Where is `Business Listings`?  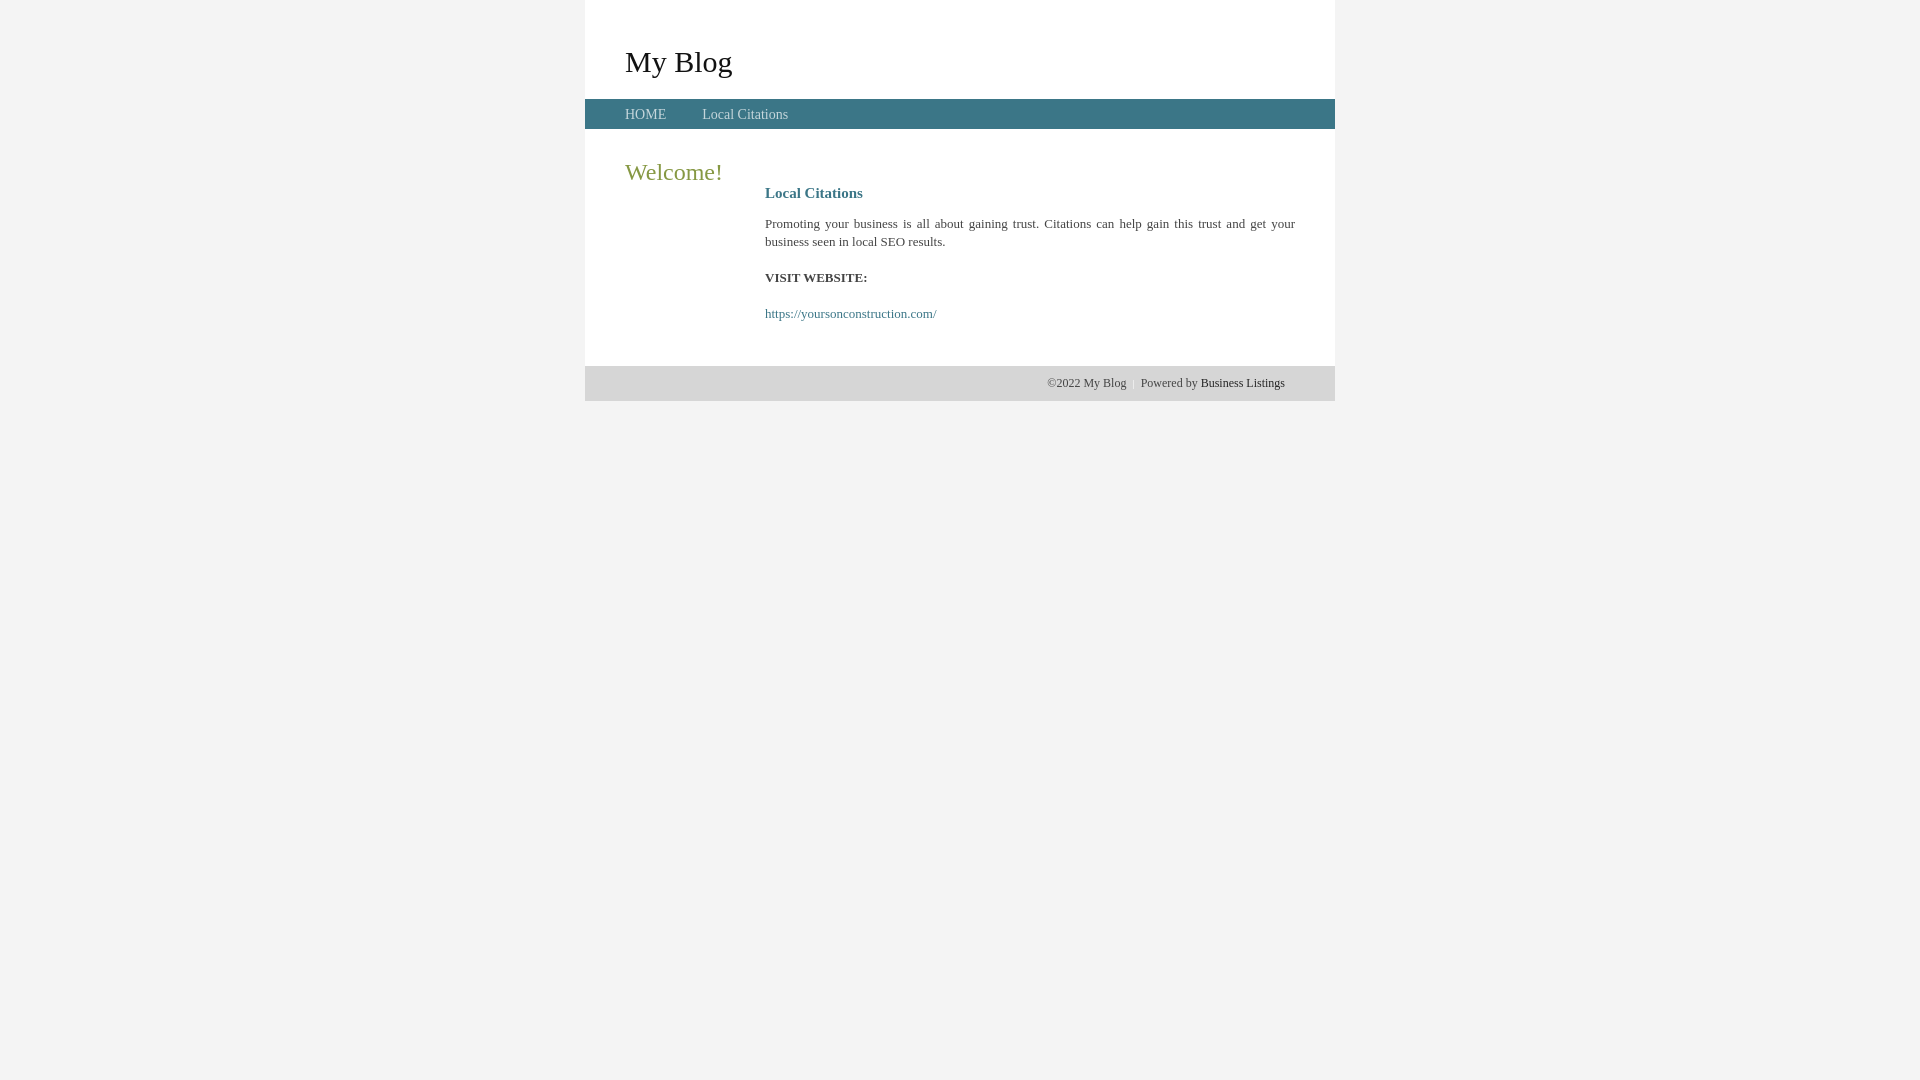 Business Listings is located at coordinates (1243, 383).